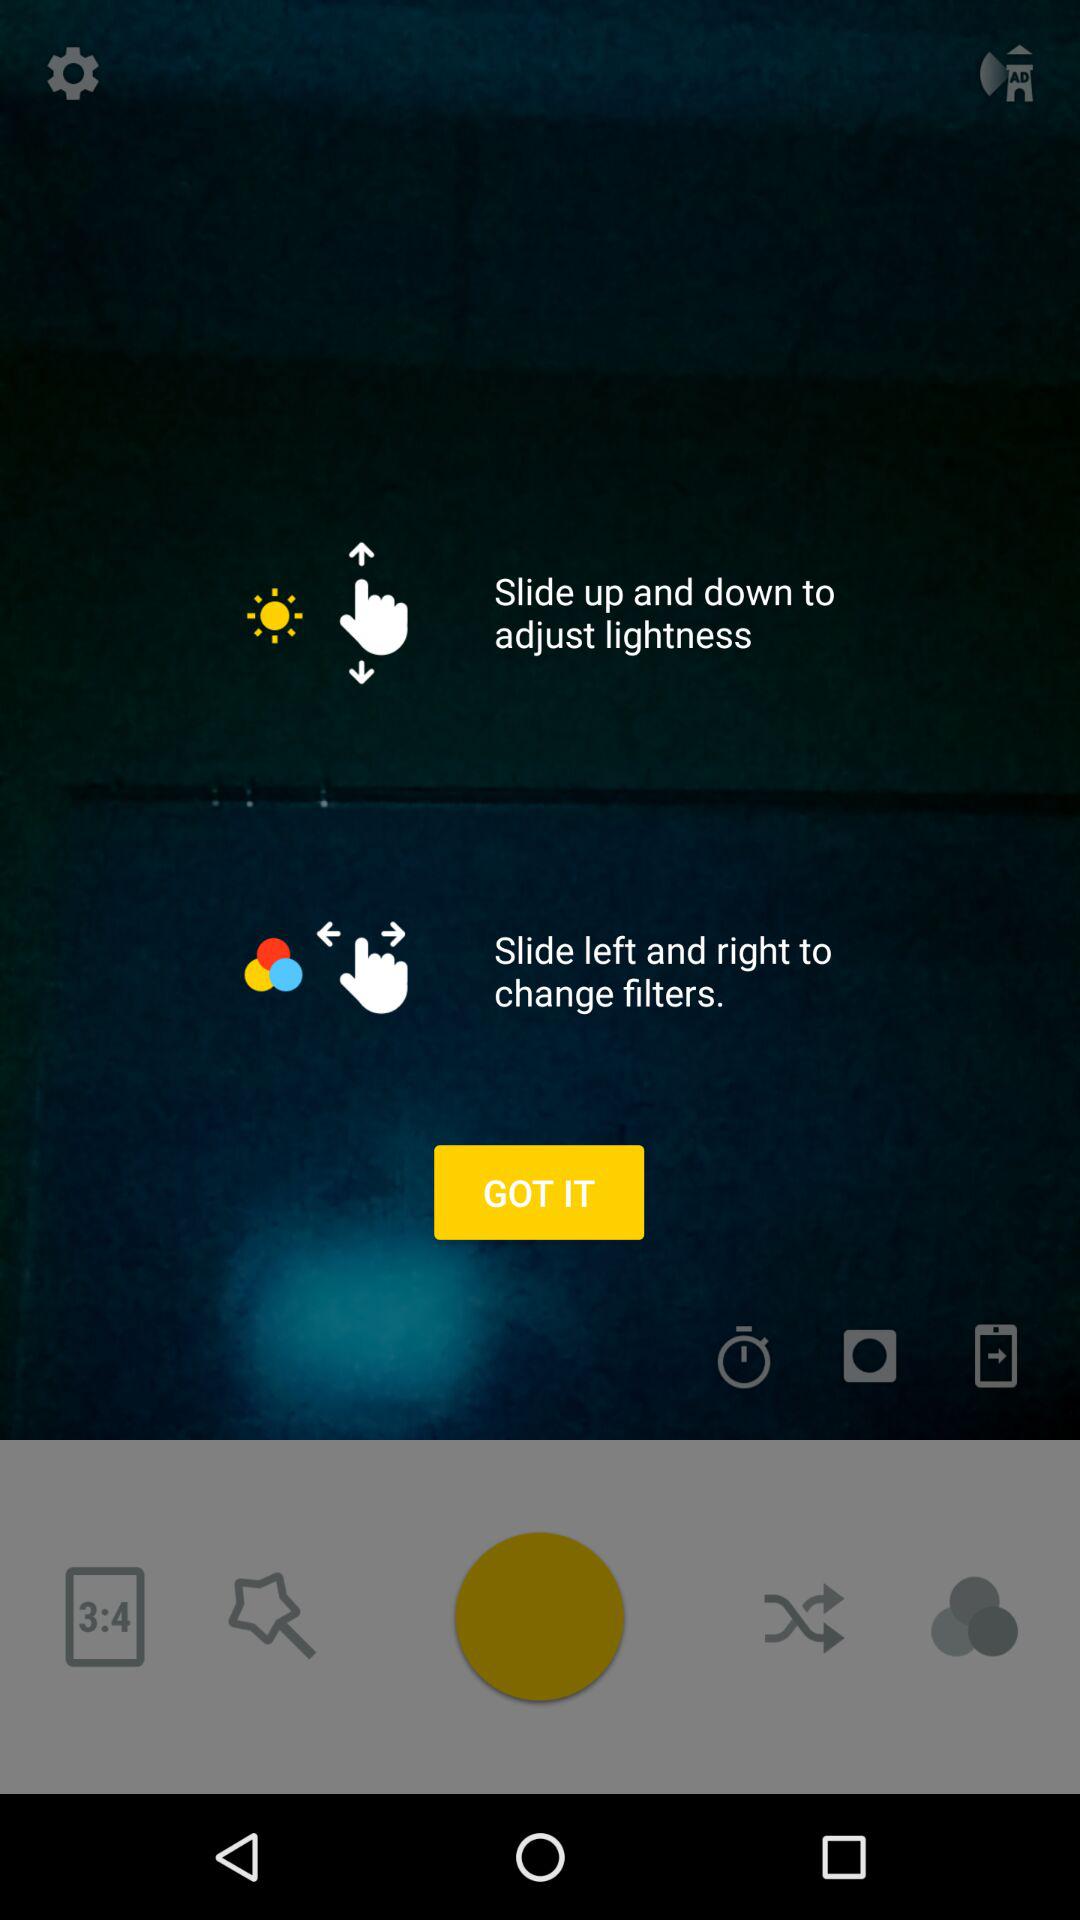 The width and height of the screenshot is (1080, 1920). What do you see at coordinates (539, 1616) in the screenshot?
I see `select the colour` at bounding box center [539, 1616].